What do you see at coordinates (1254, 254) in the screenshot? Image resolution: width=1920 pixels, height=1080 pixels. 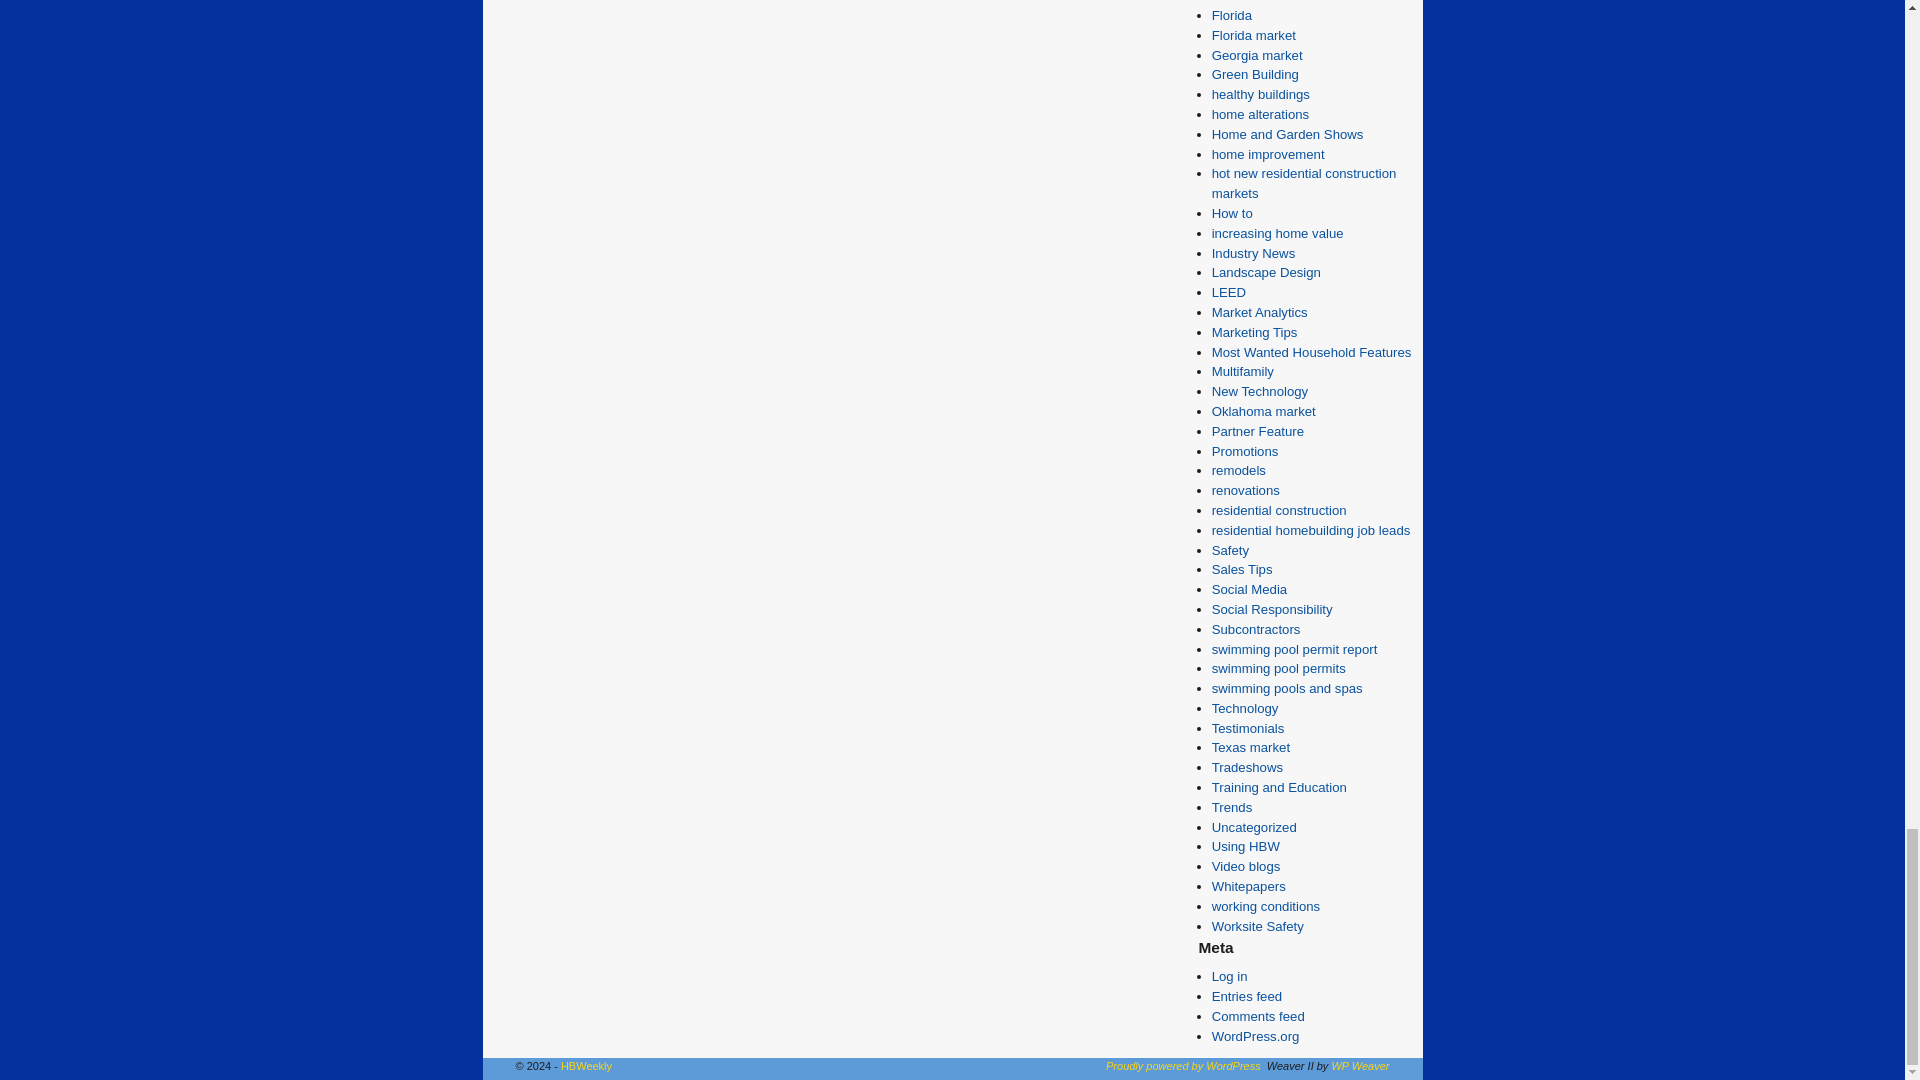 I see `The latest construction and builder industry news ` at bounding box center [1254, 254].